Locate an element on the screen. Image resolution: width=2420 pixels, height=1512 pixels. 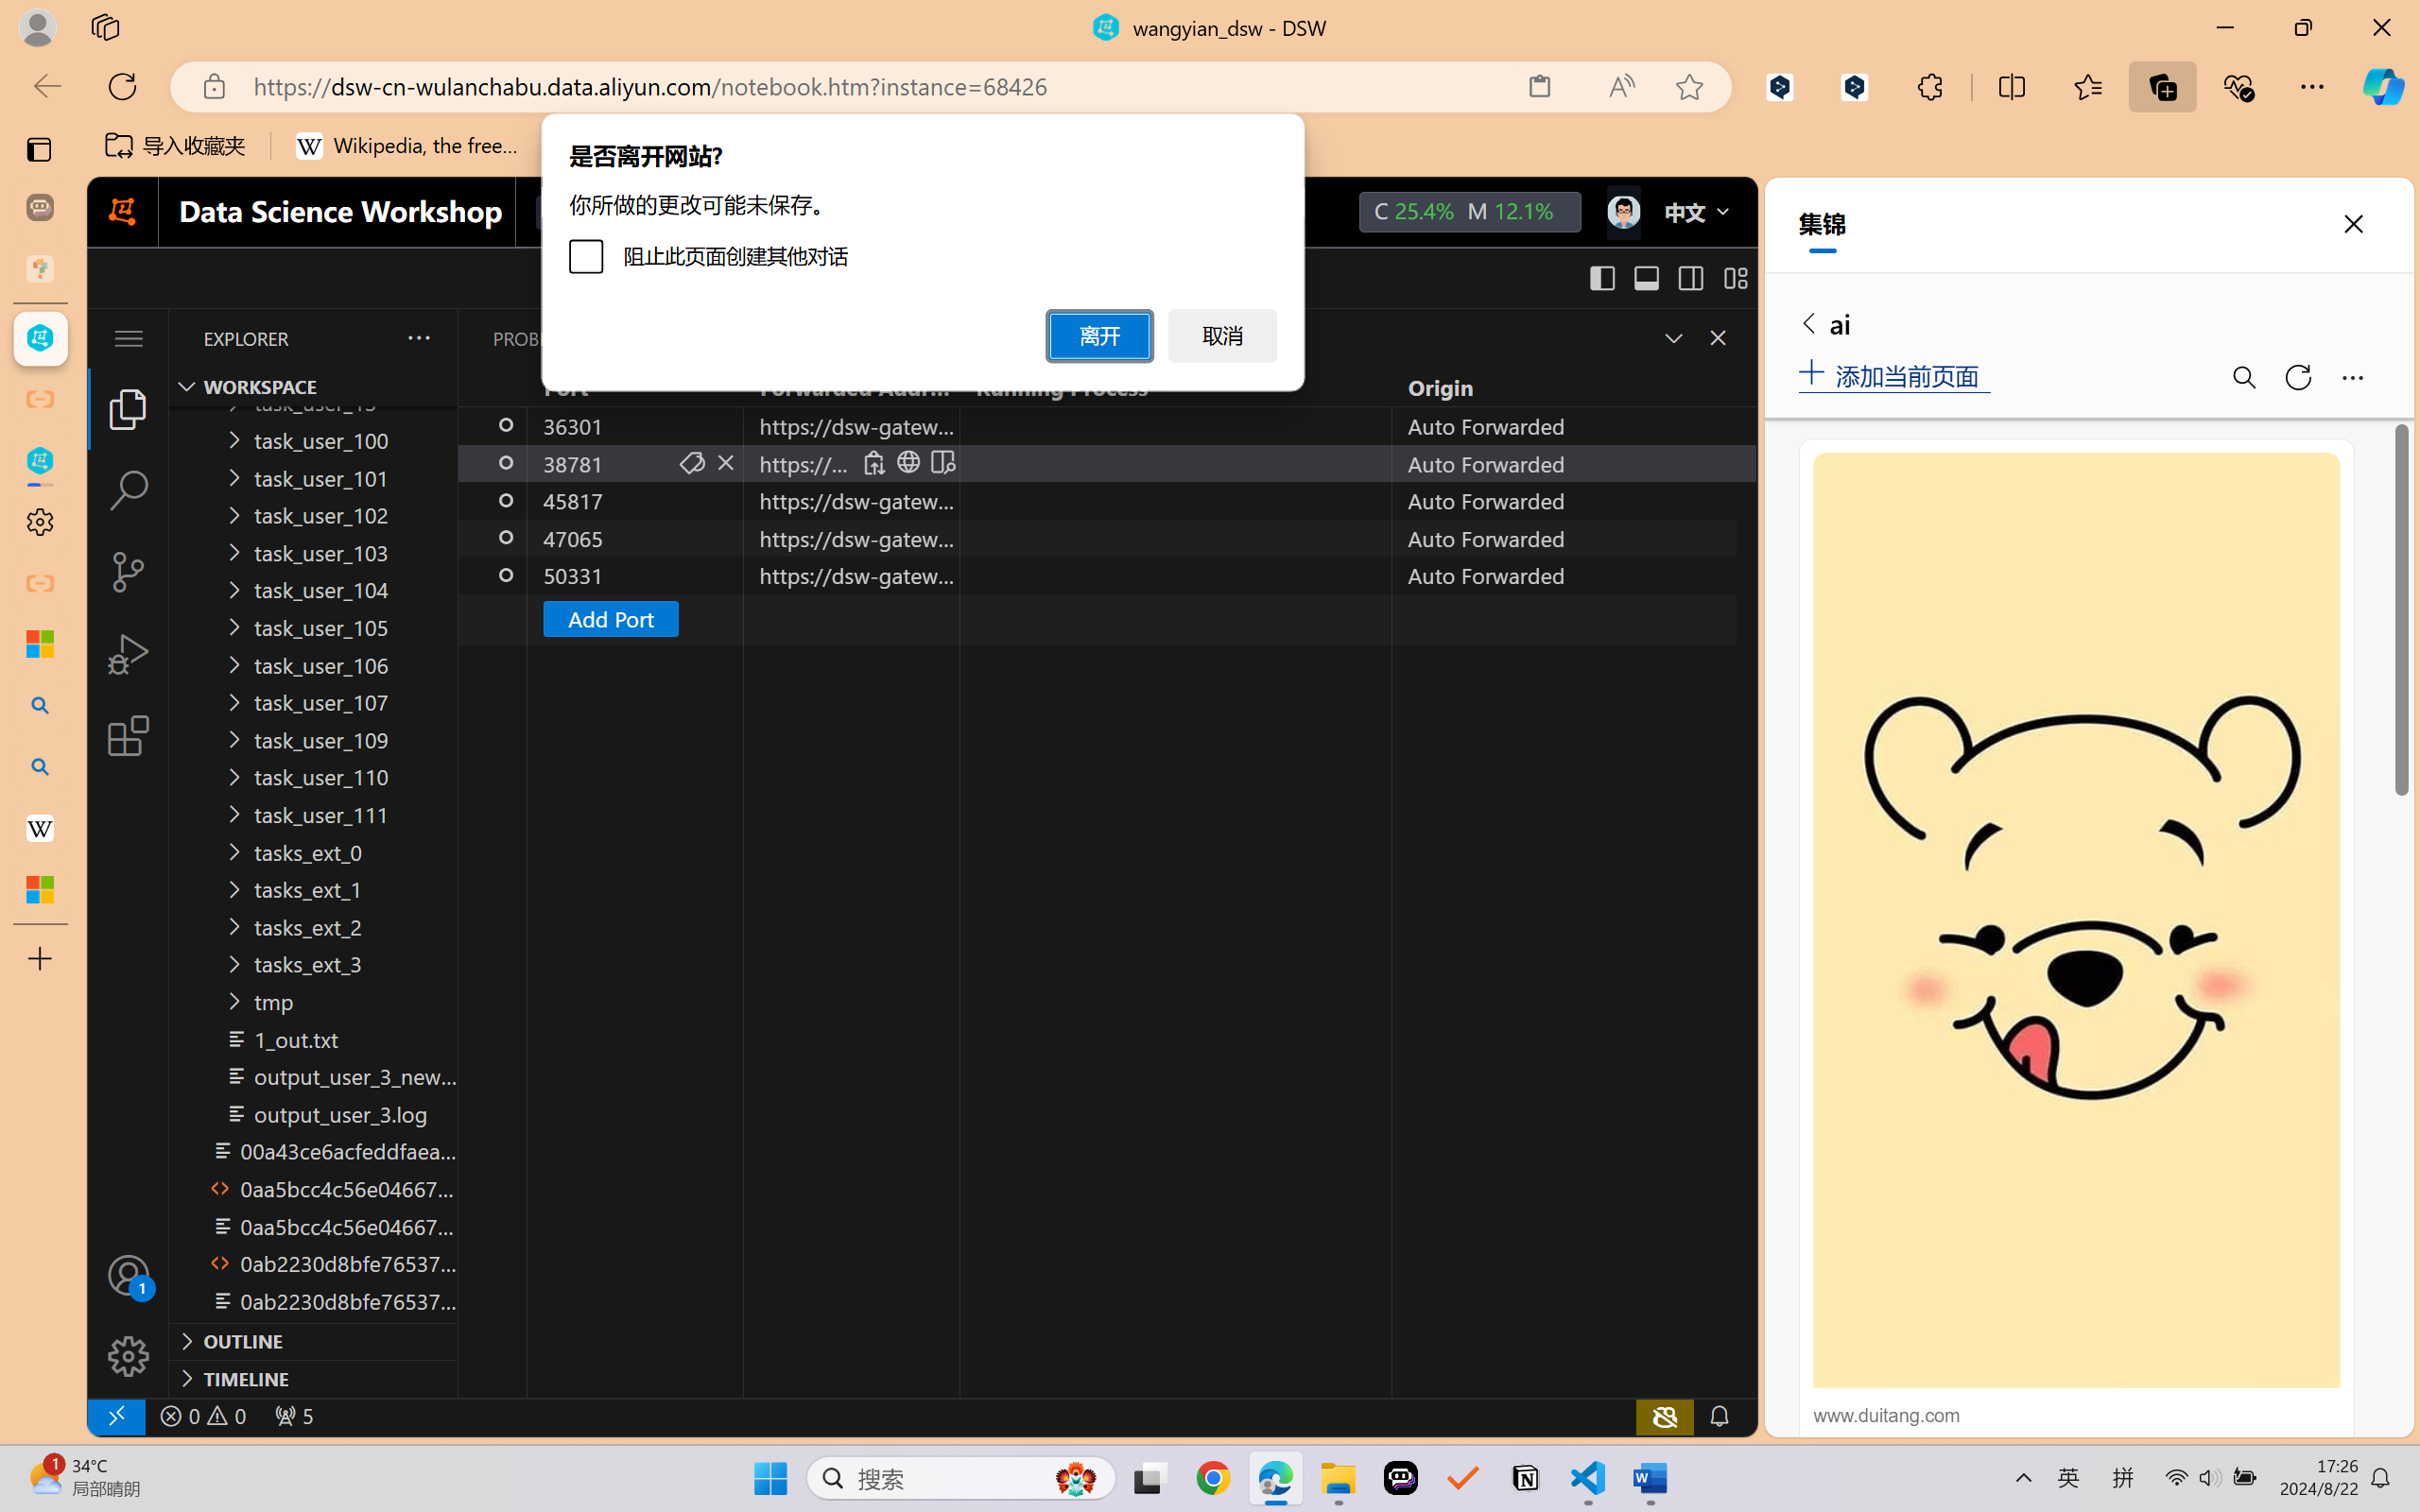
Views and More Actions... is located at coordinates (417, 337).